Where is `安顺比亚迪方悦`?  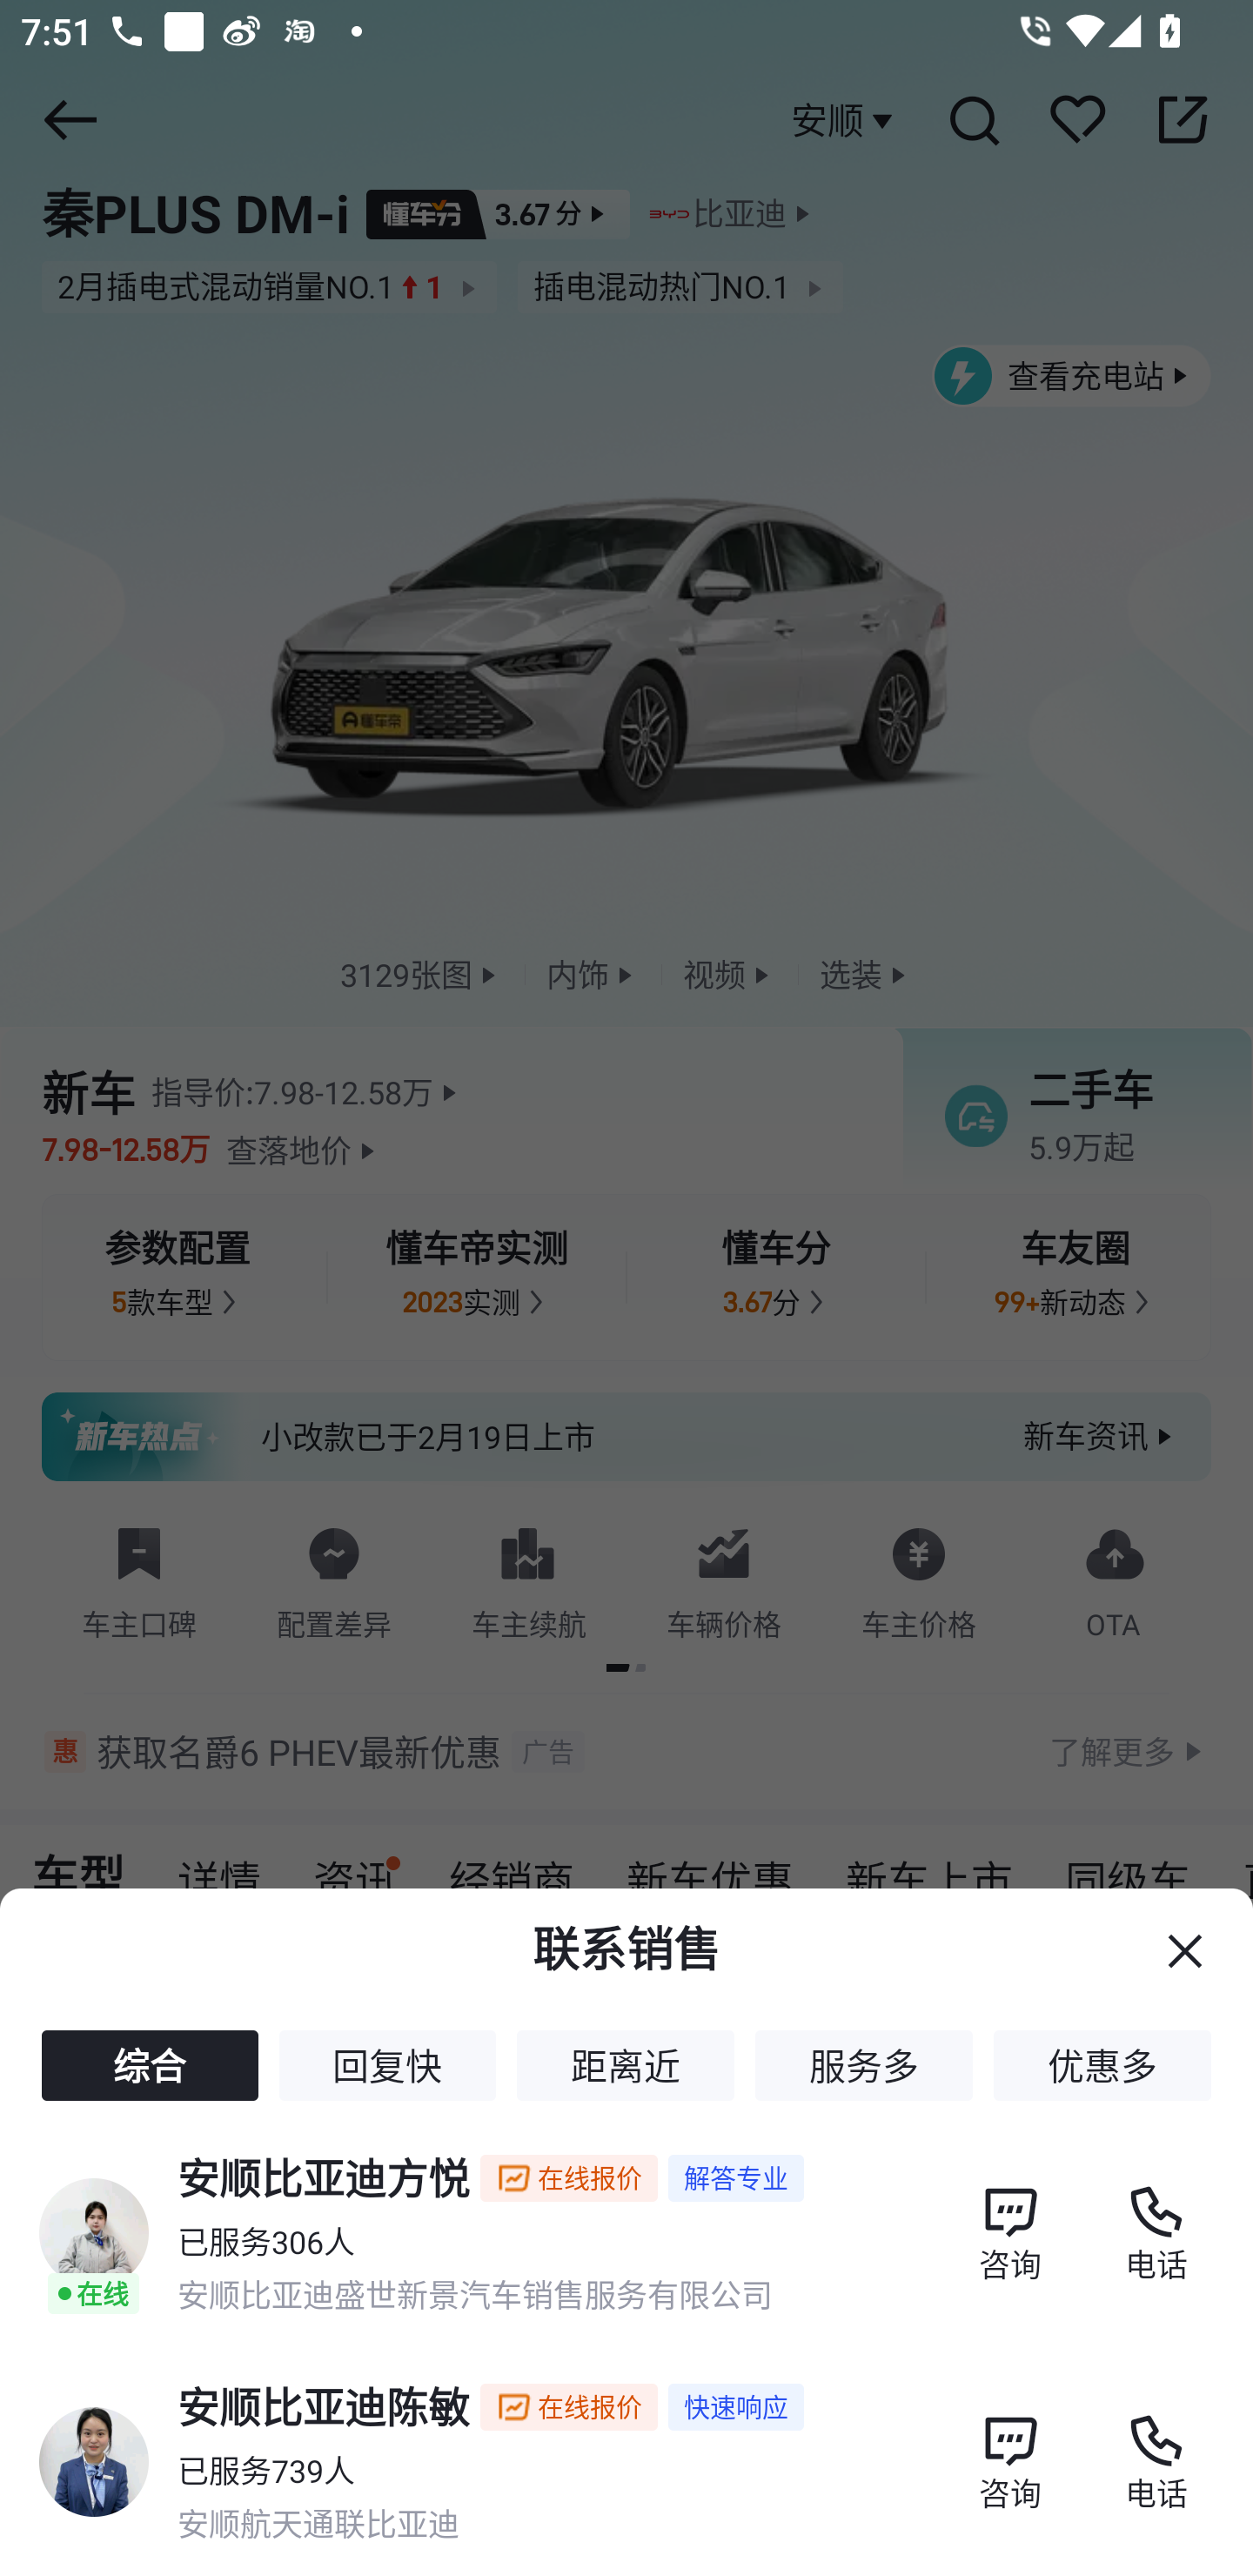
安顺比亚迪方悦 is located at coordinates (324, 2176).